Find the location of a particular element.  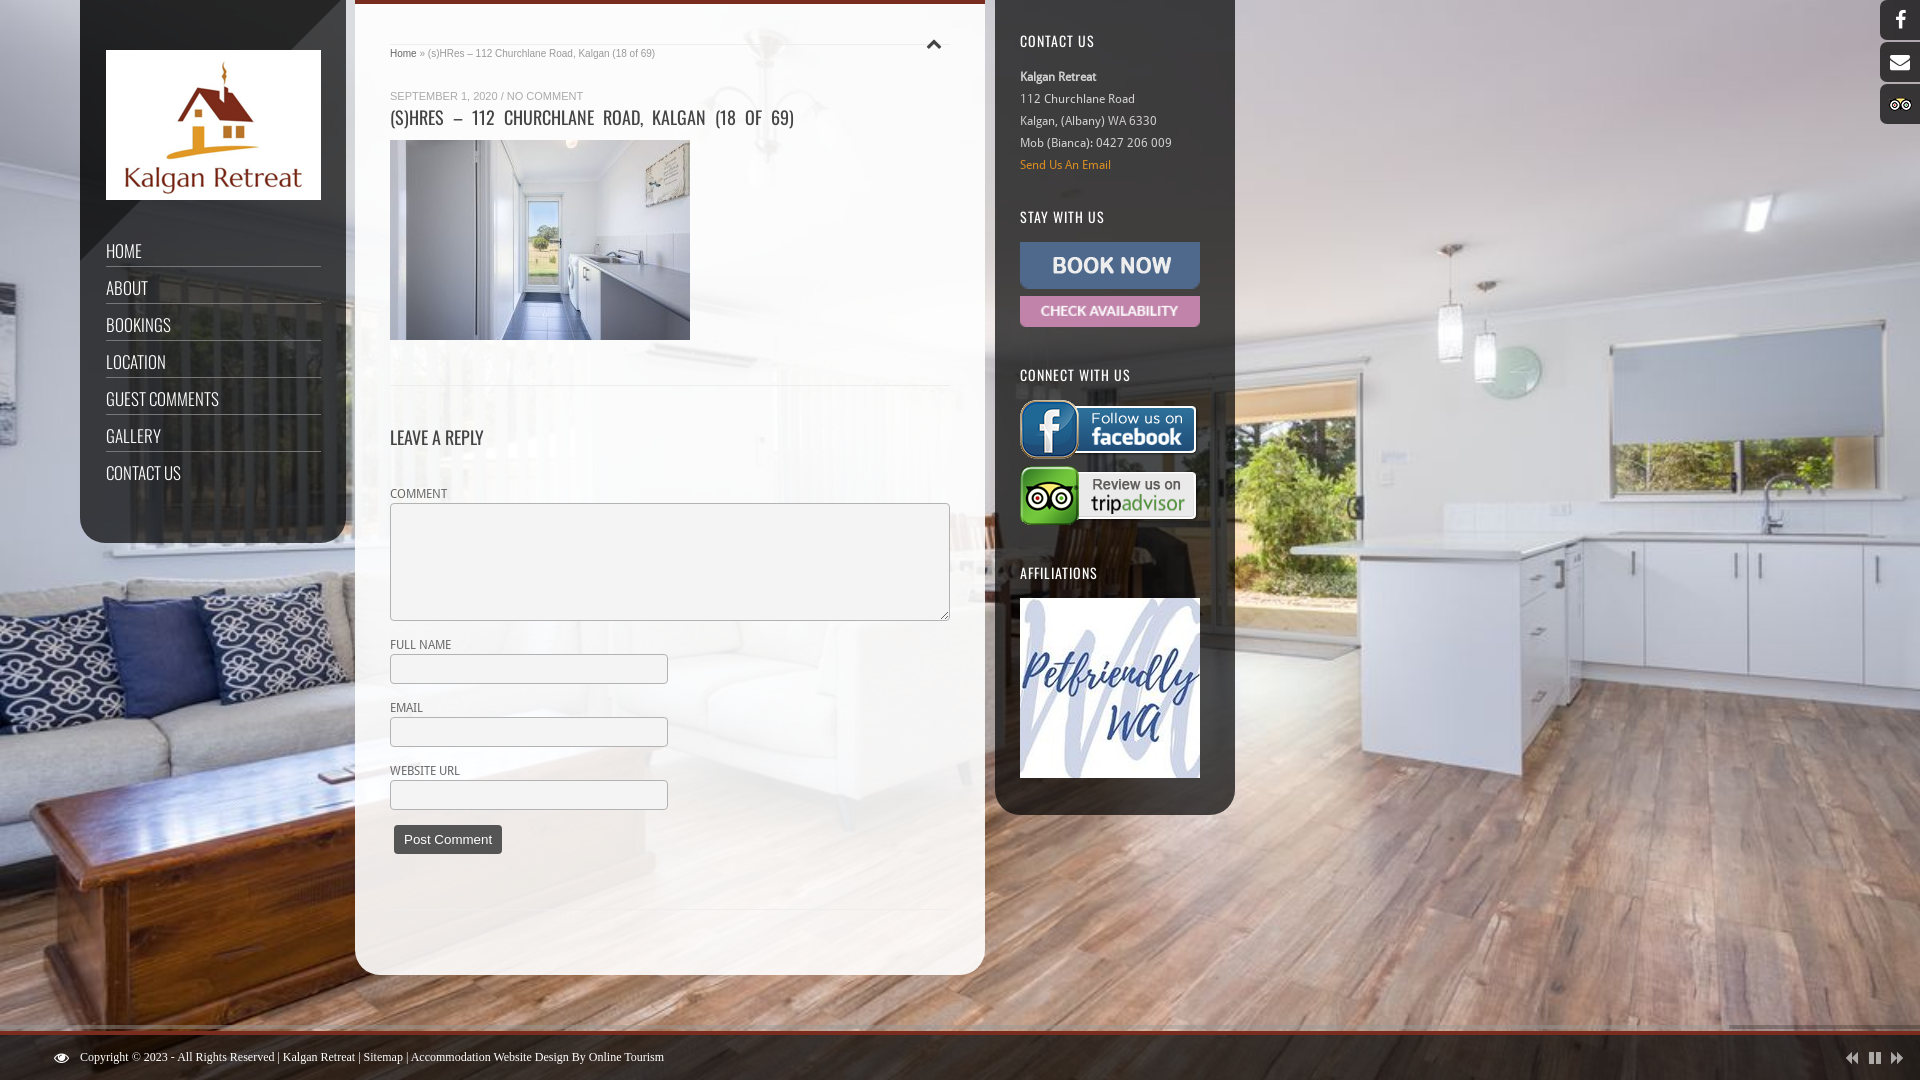

Sitemap is located at coordinates (384, 1057).